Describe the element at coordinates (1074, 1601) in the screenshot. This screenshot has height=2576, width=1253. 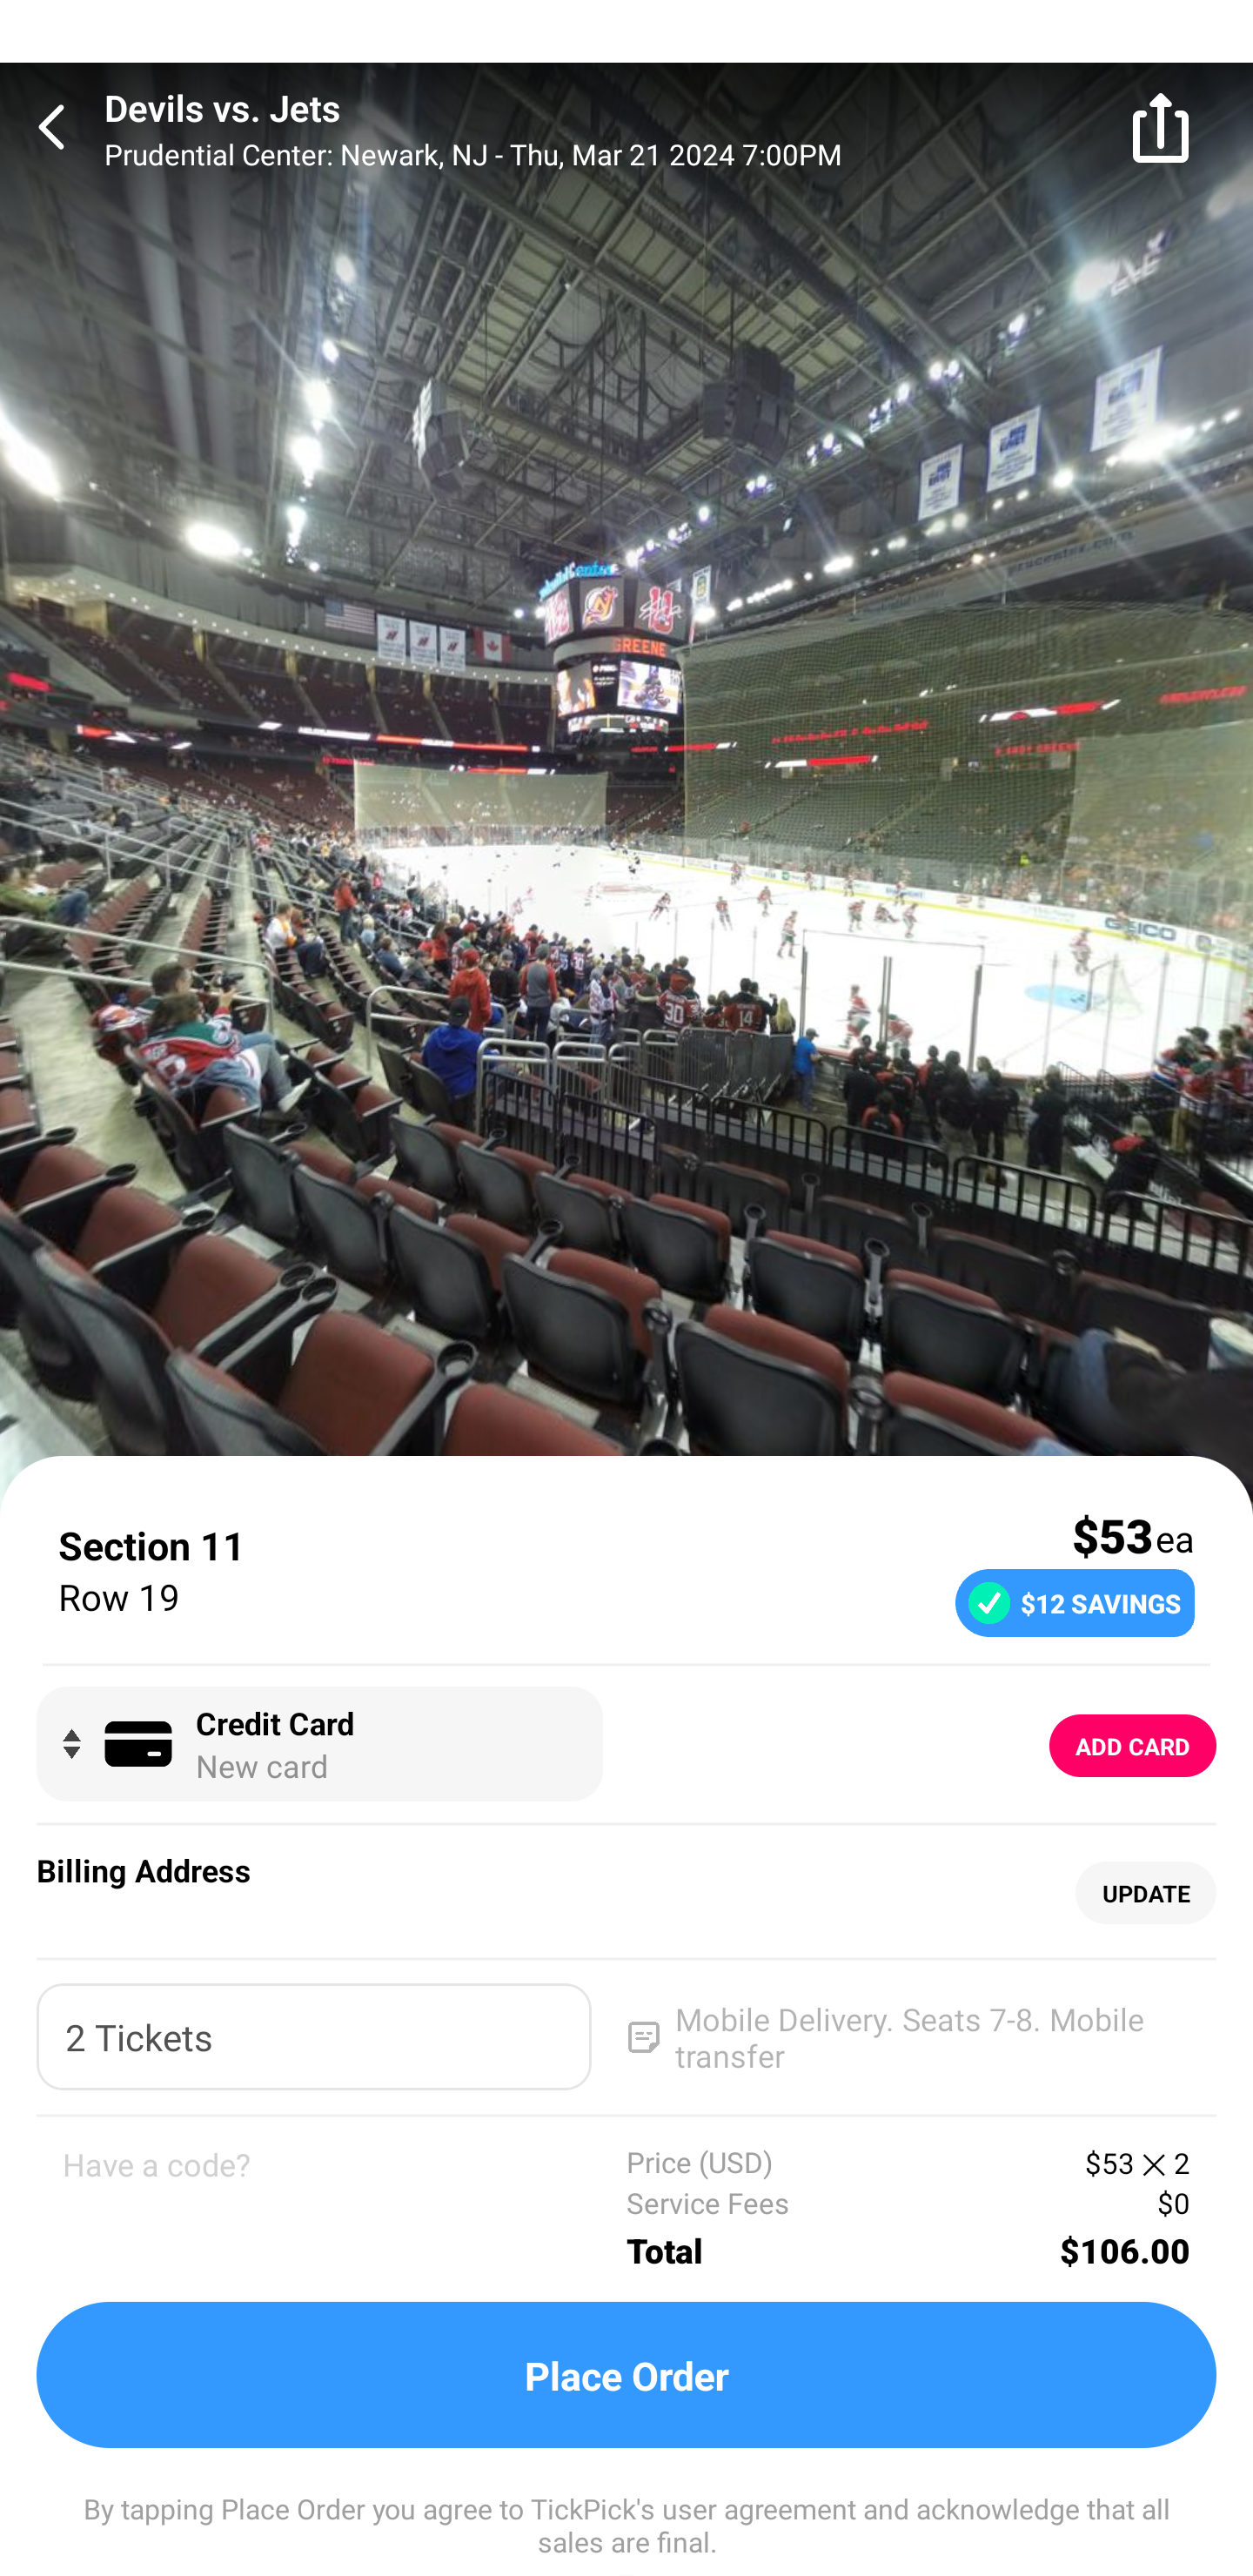
I see `$12 SAVINGS` at that location.